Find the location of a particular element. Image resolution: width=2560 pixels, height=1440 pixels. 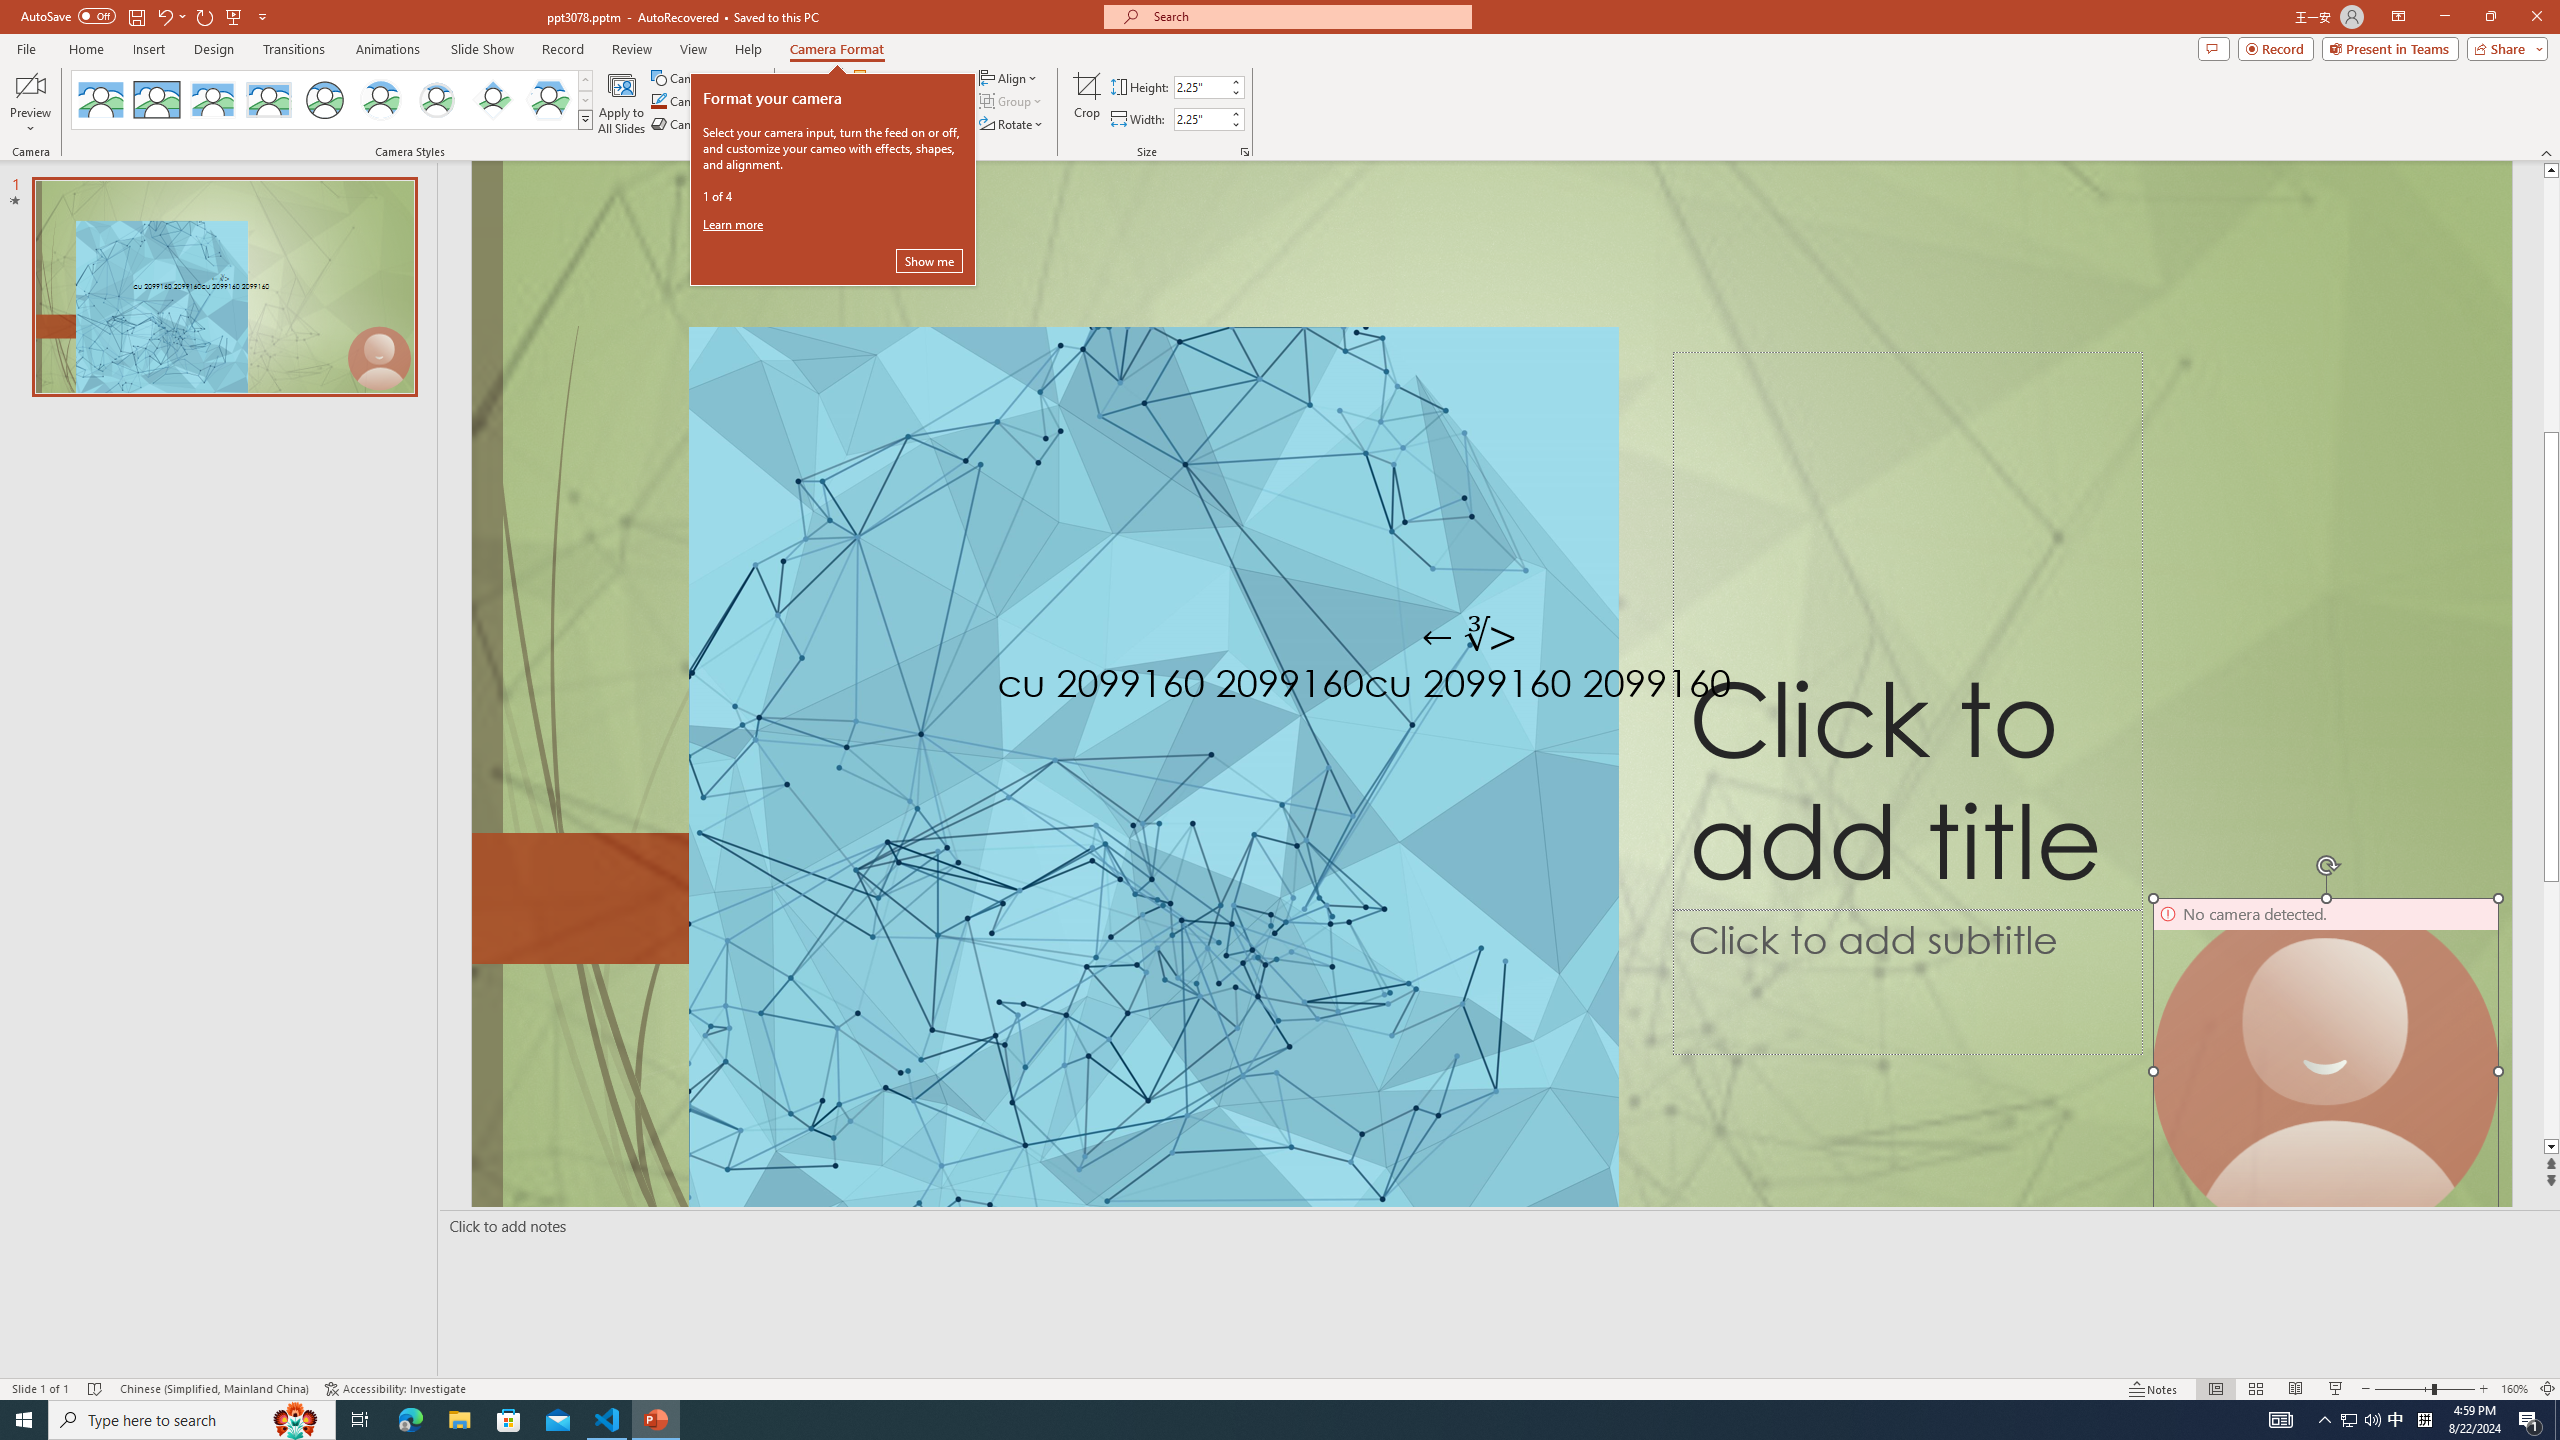

Center Shadow Rectangle is located at coordinates (212, 100).